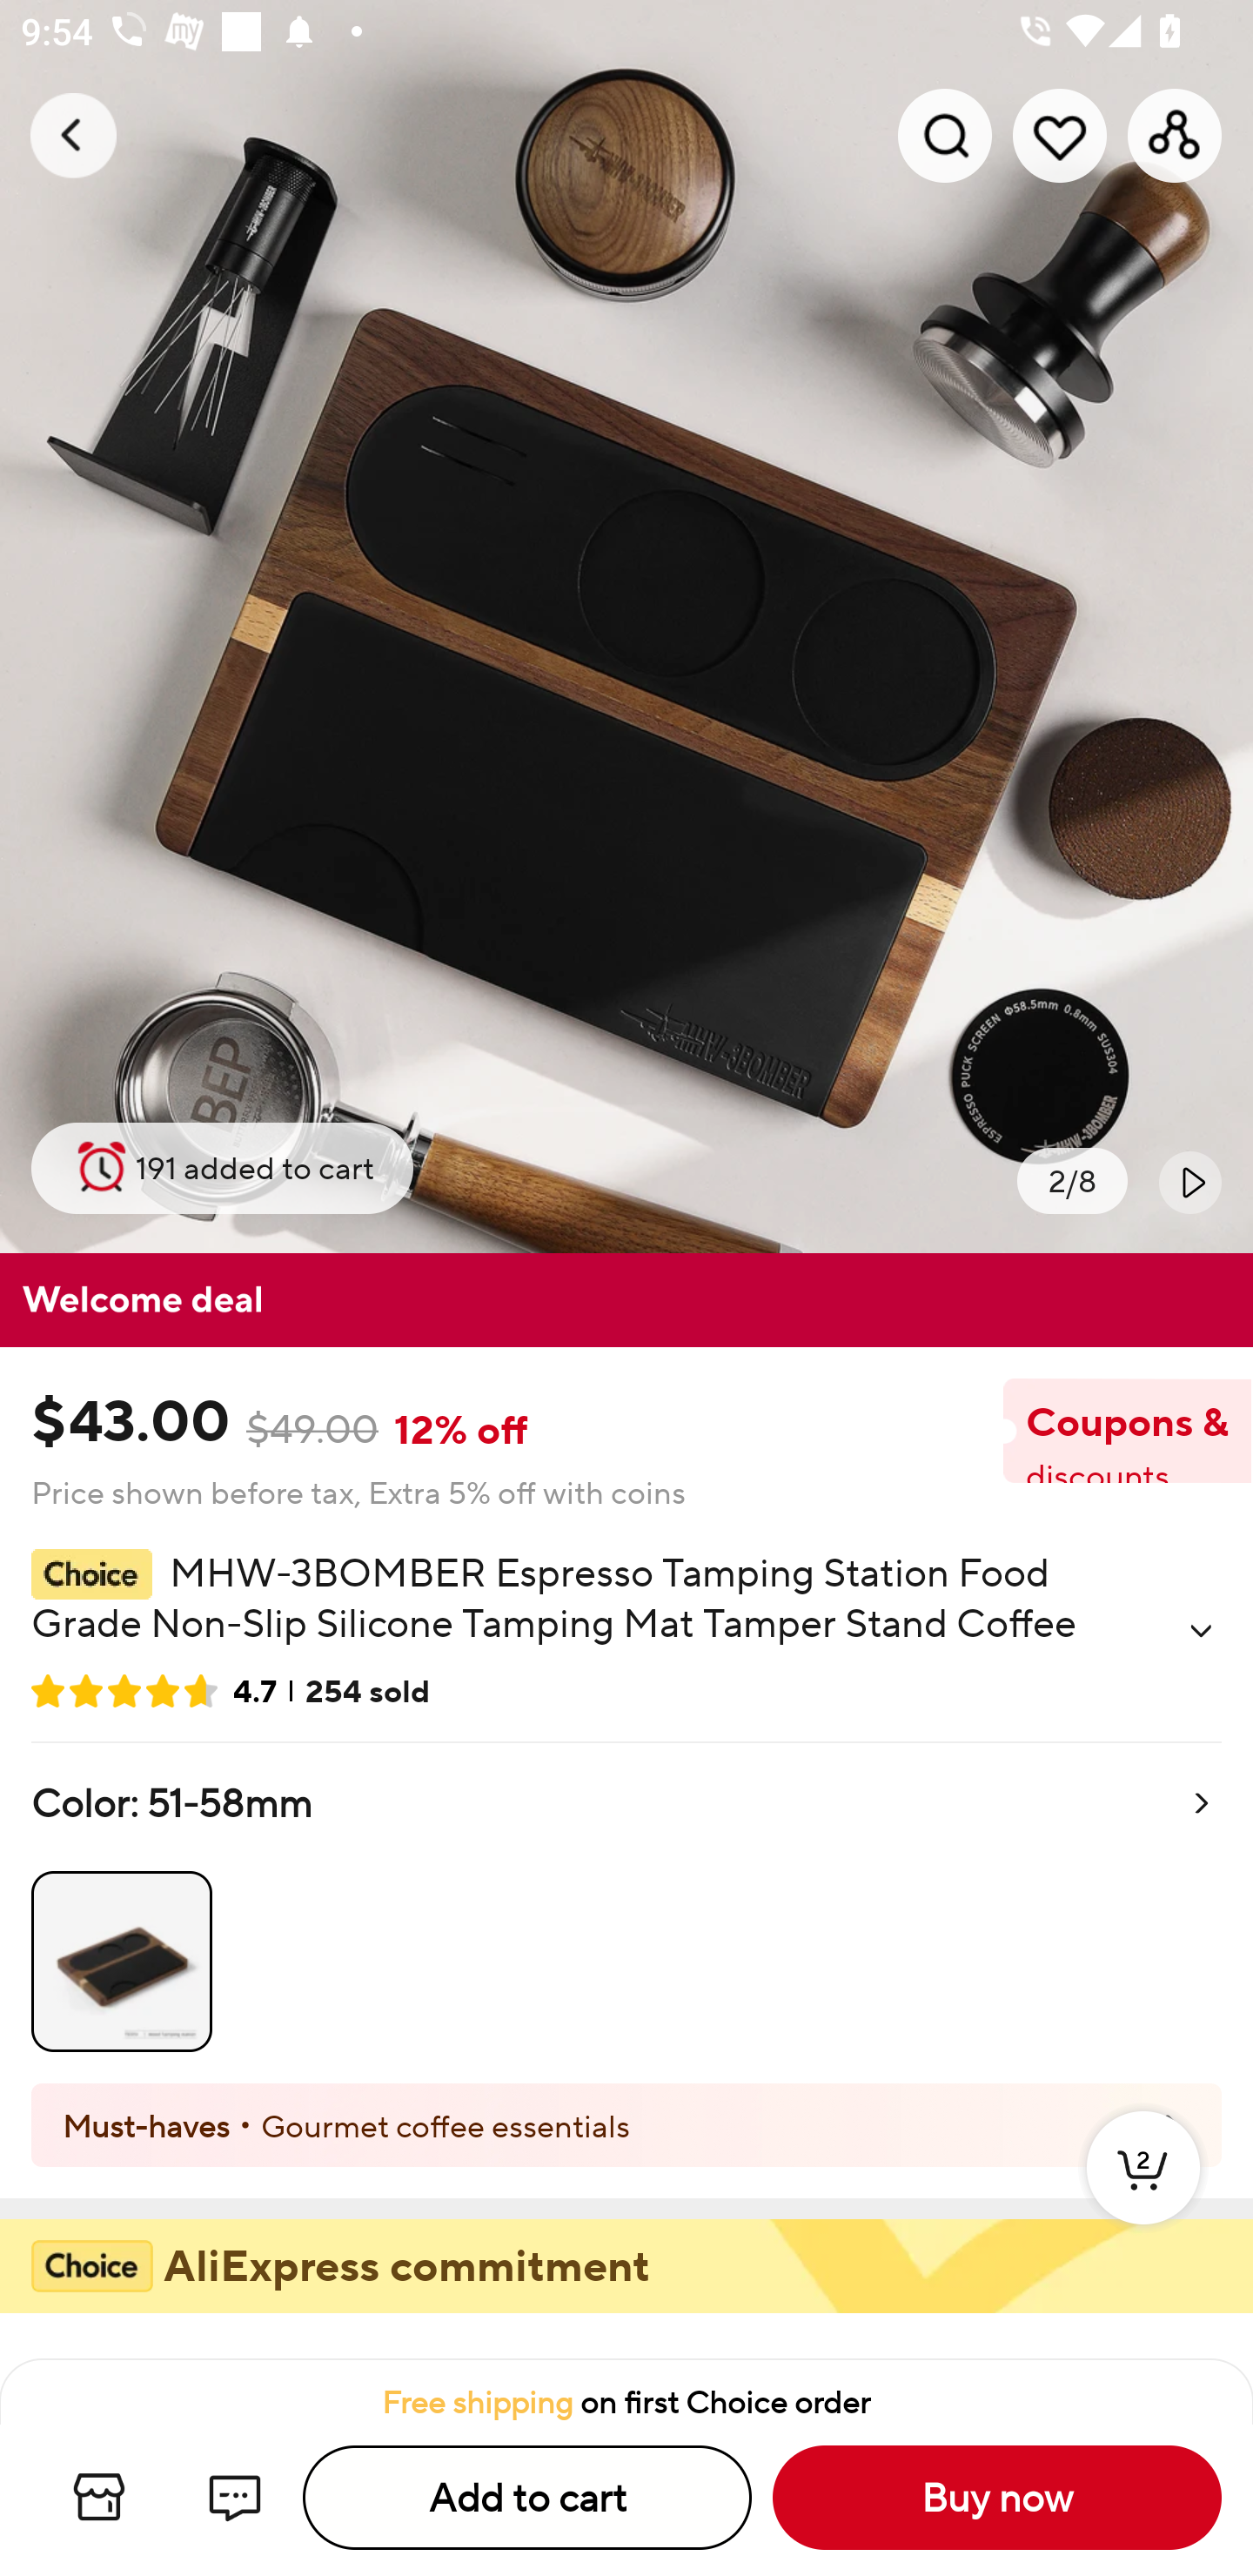  What do you see at coordinates (1143, 2198) in the screenshot?
I see `2` at bounding box center [1143, 2198].